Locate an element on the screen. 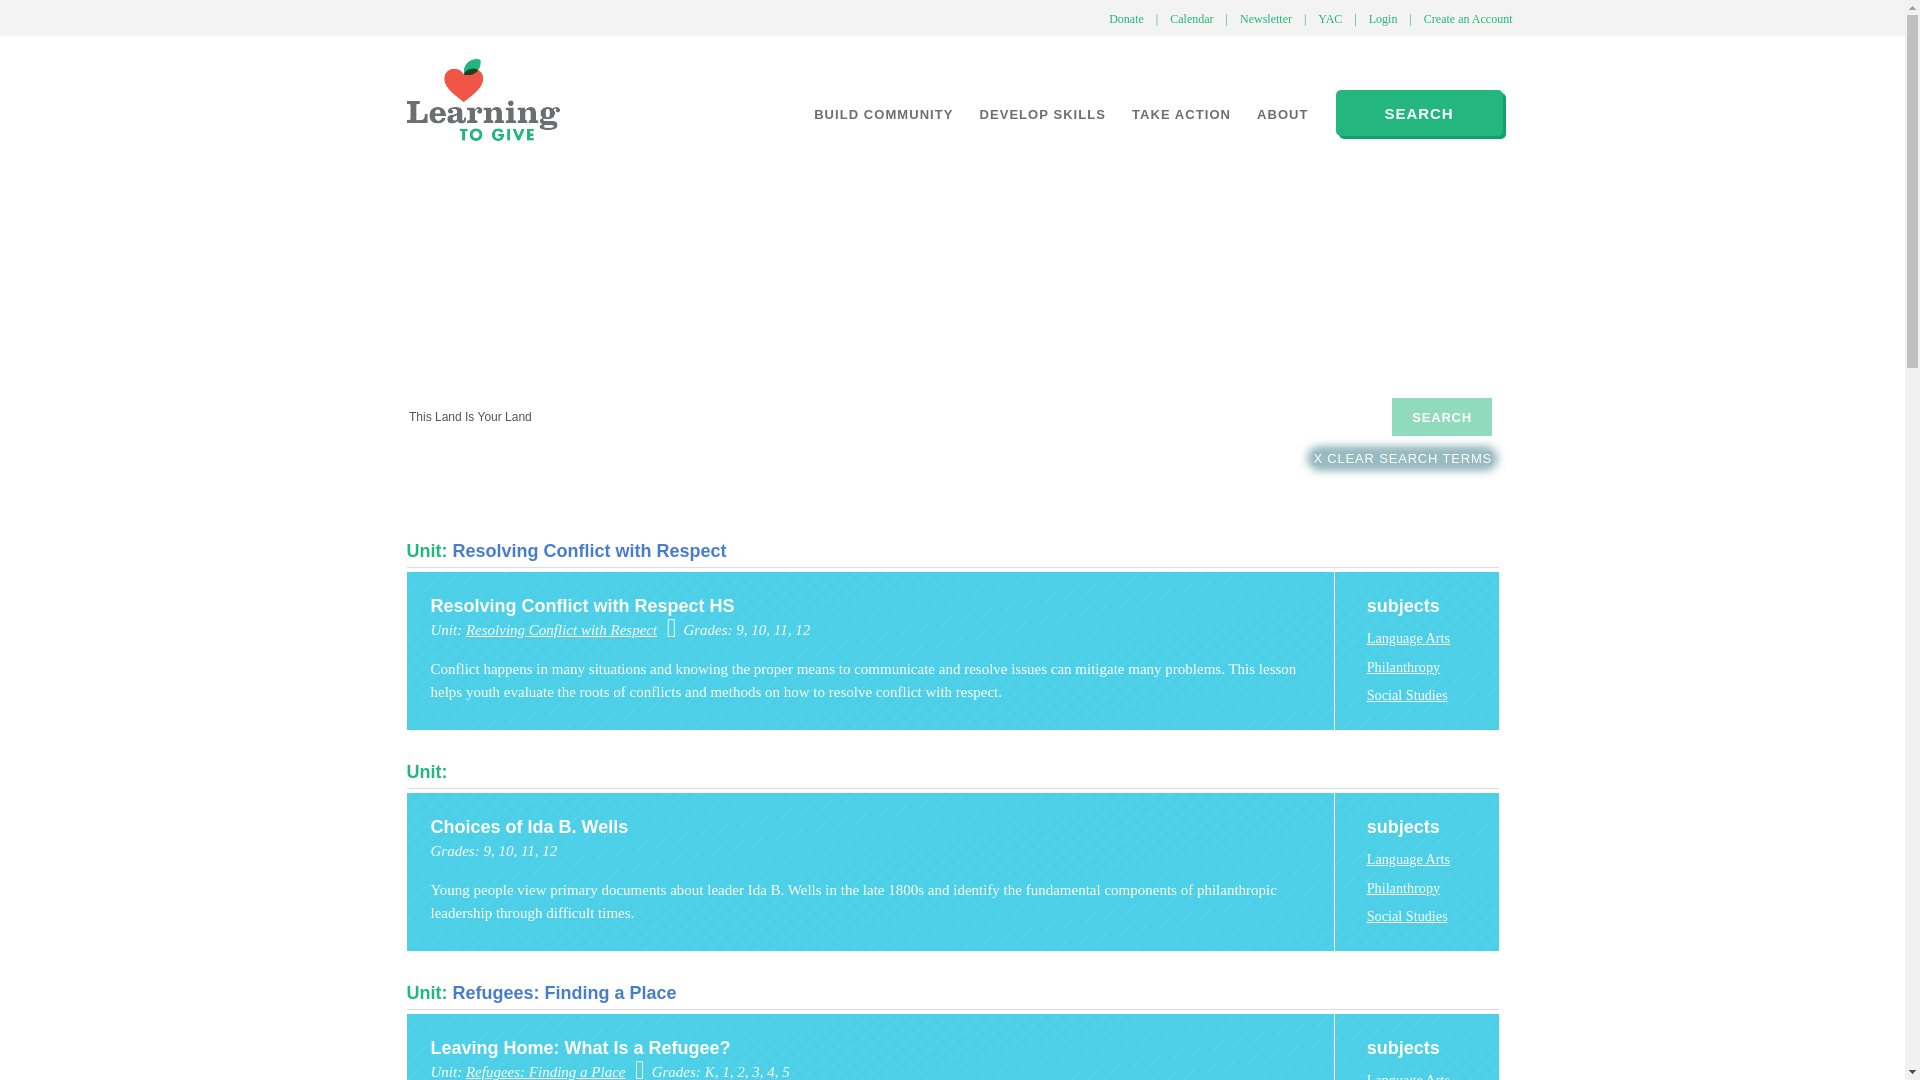 The width and height of the screenshot is (1920, 1080). YAC is located at coordinates (1329, 18).